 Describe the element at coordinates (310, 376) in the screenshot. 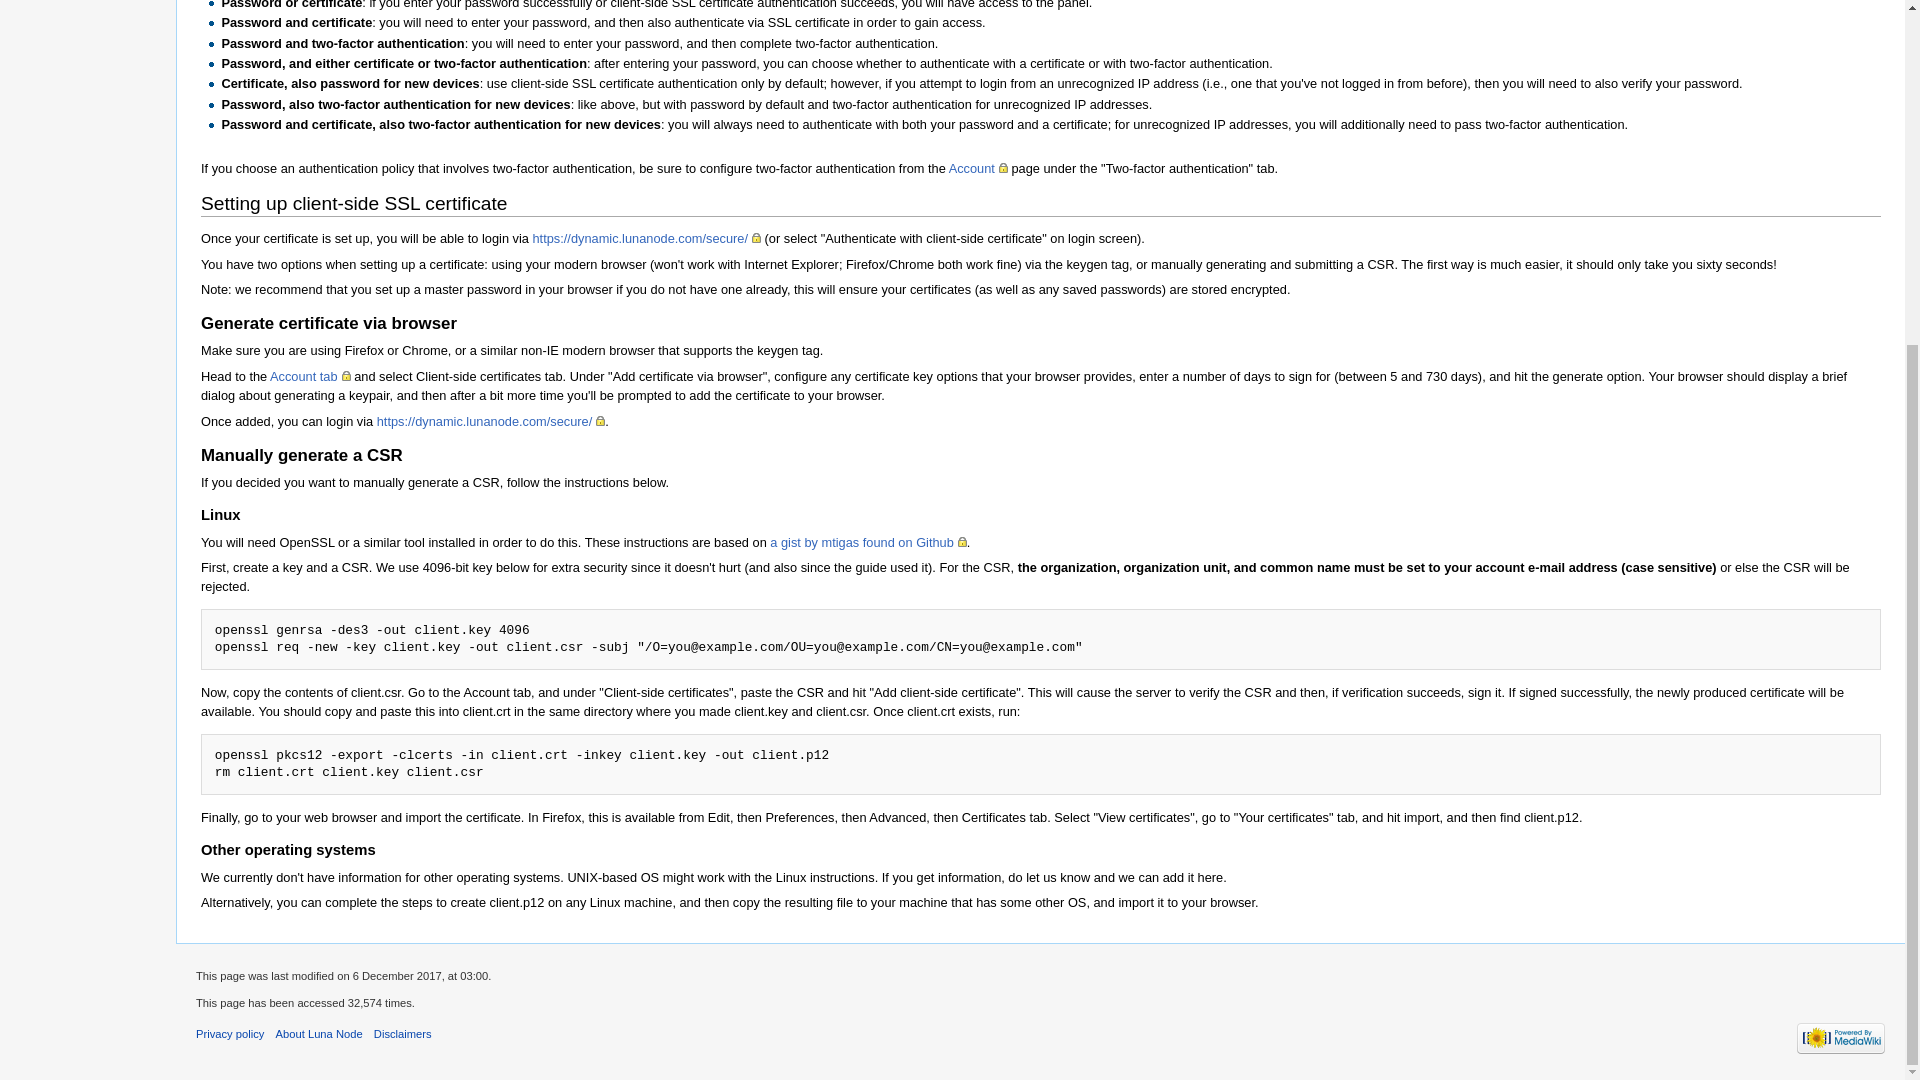

I see `Account tab` at that location.